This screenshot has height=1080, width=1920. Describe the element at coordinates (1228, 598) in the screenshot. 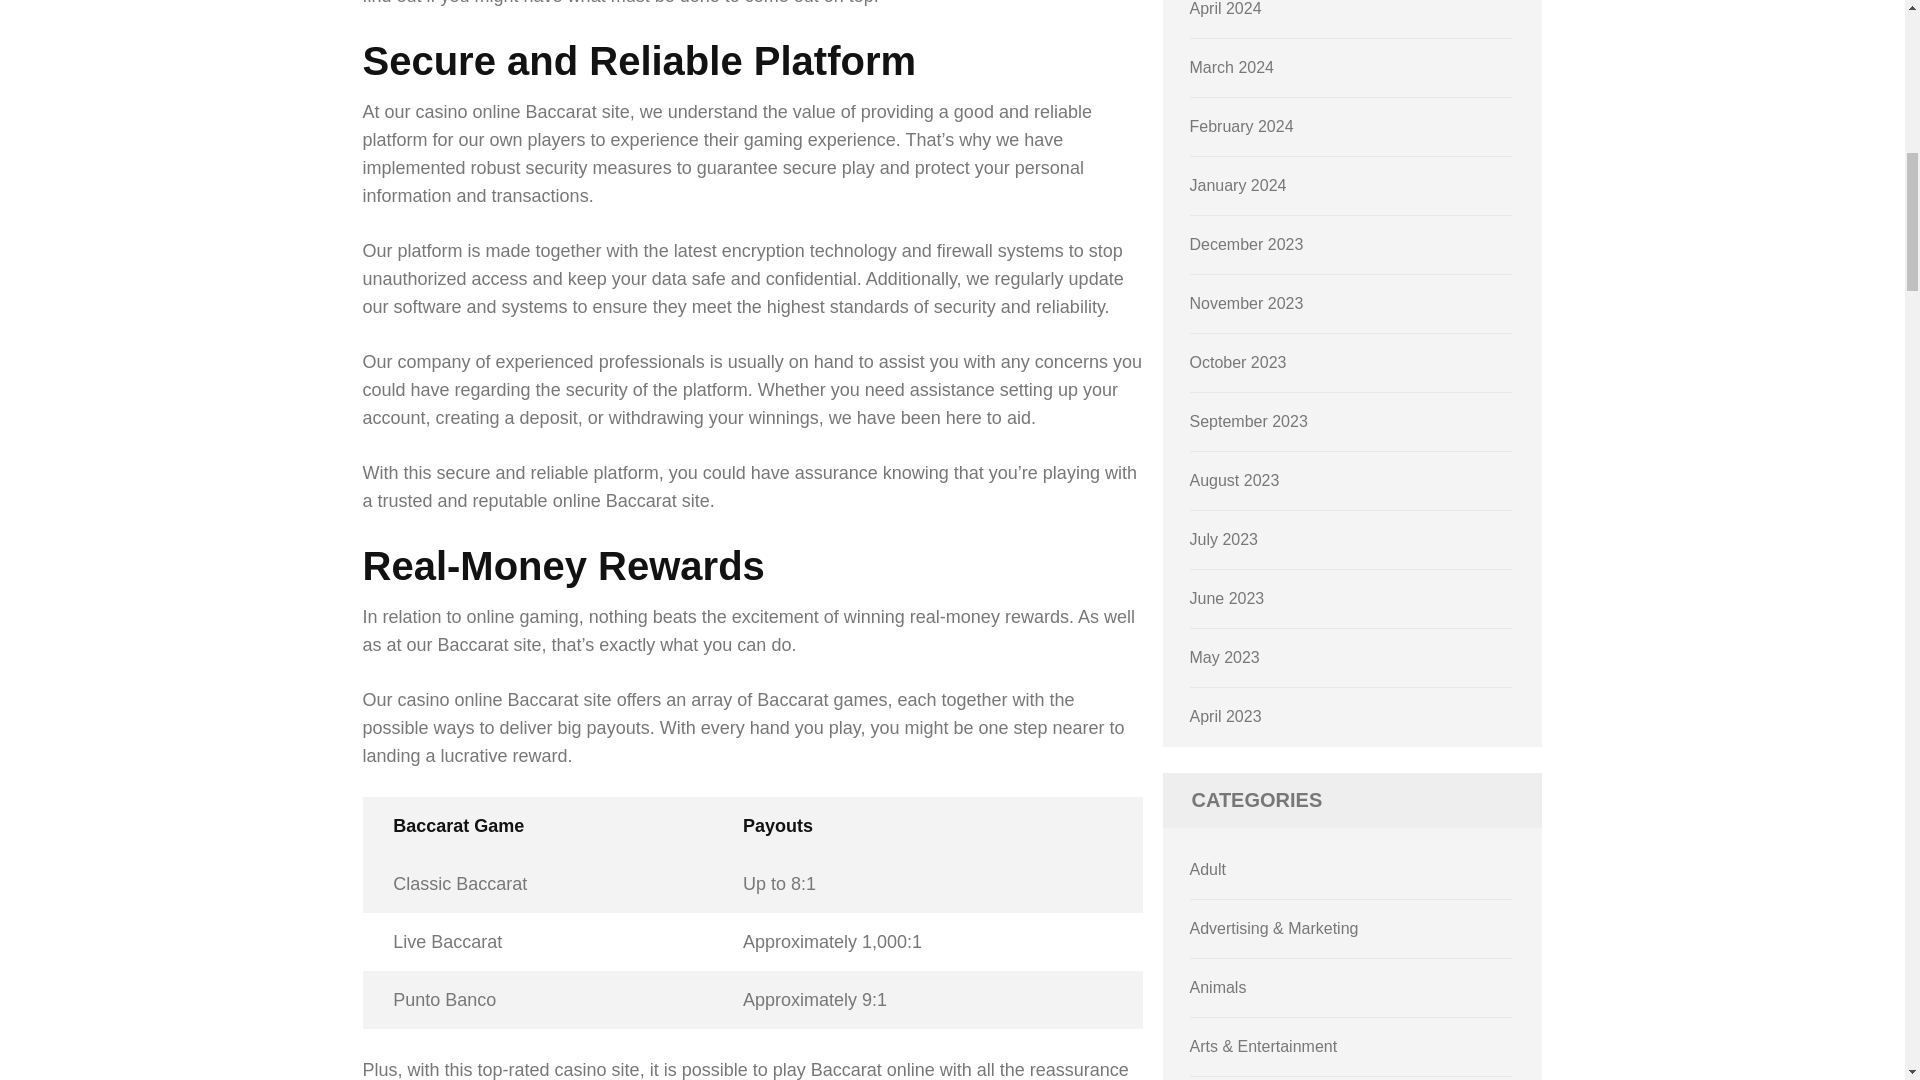

I see `June 2023` at that location.